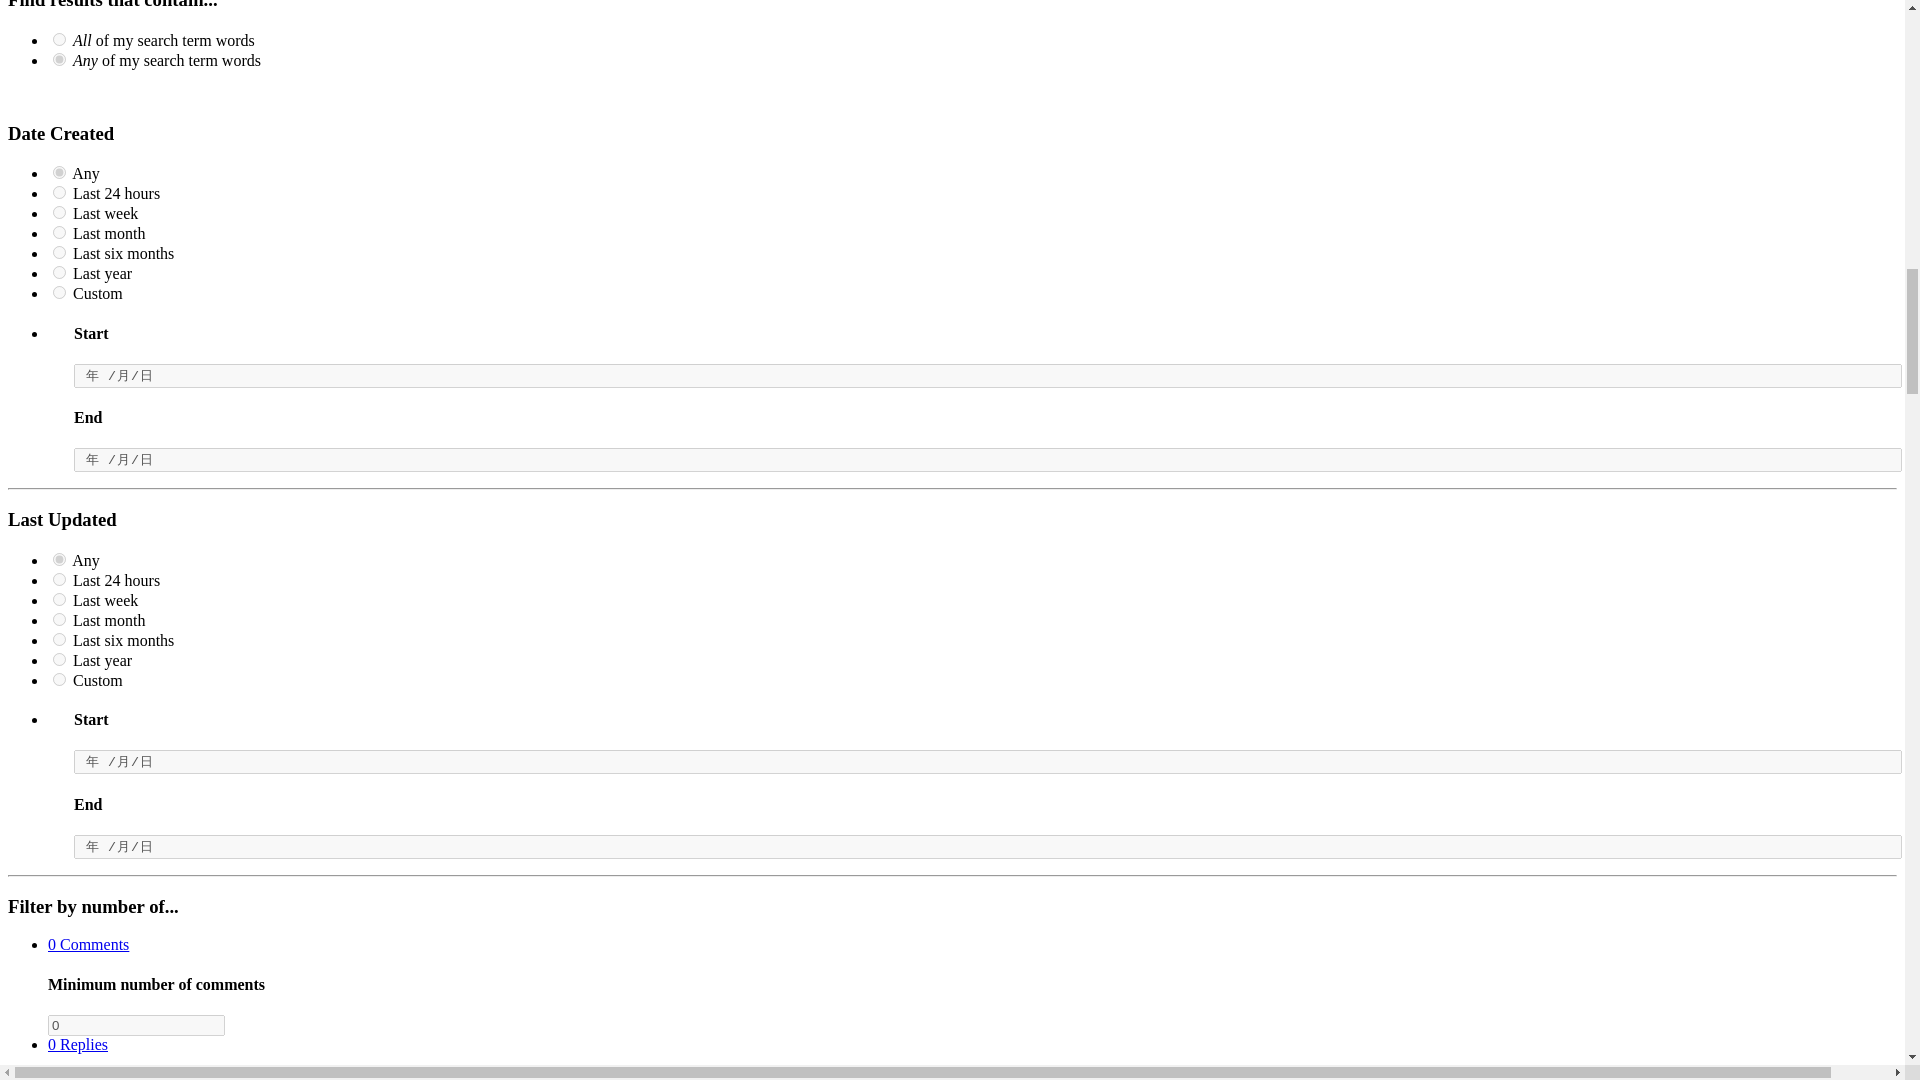 The height and width of the screenshot is (1080, 1920). I want to click on day, so click(59, 192).